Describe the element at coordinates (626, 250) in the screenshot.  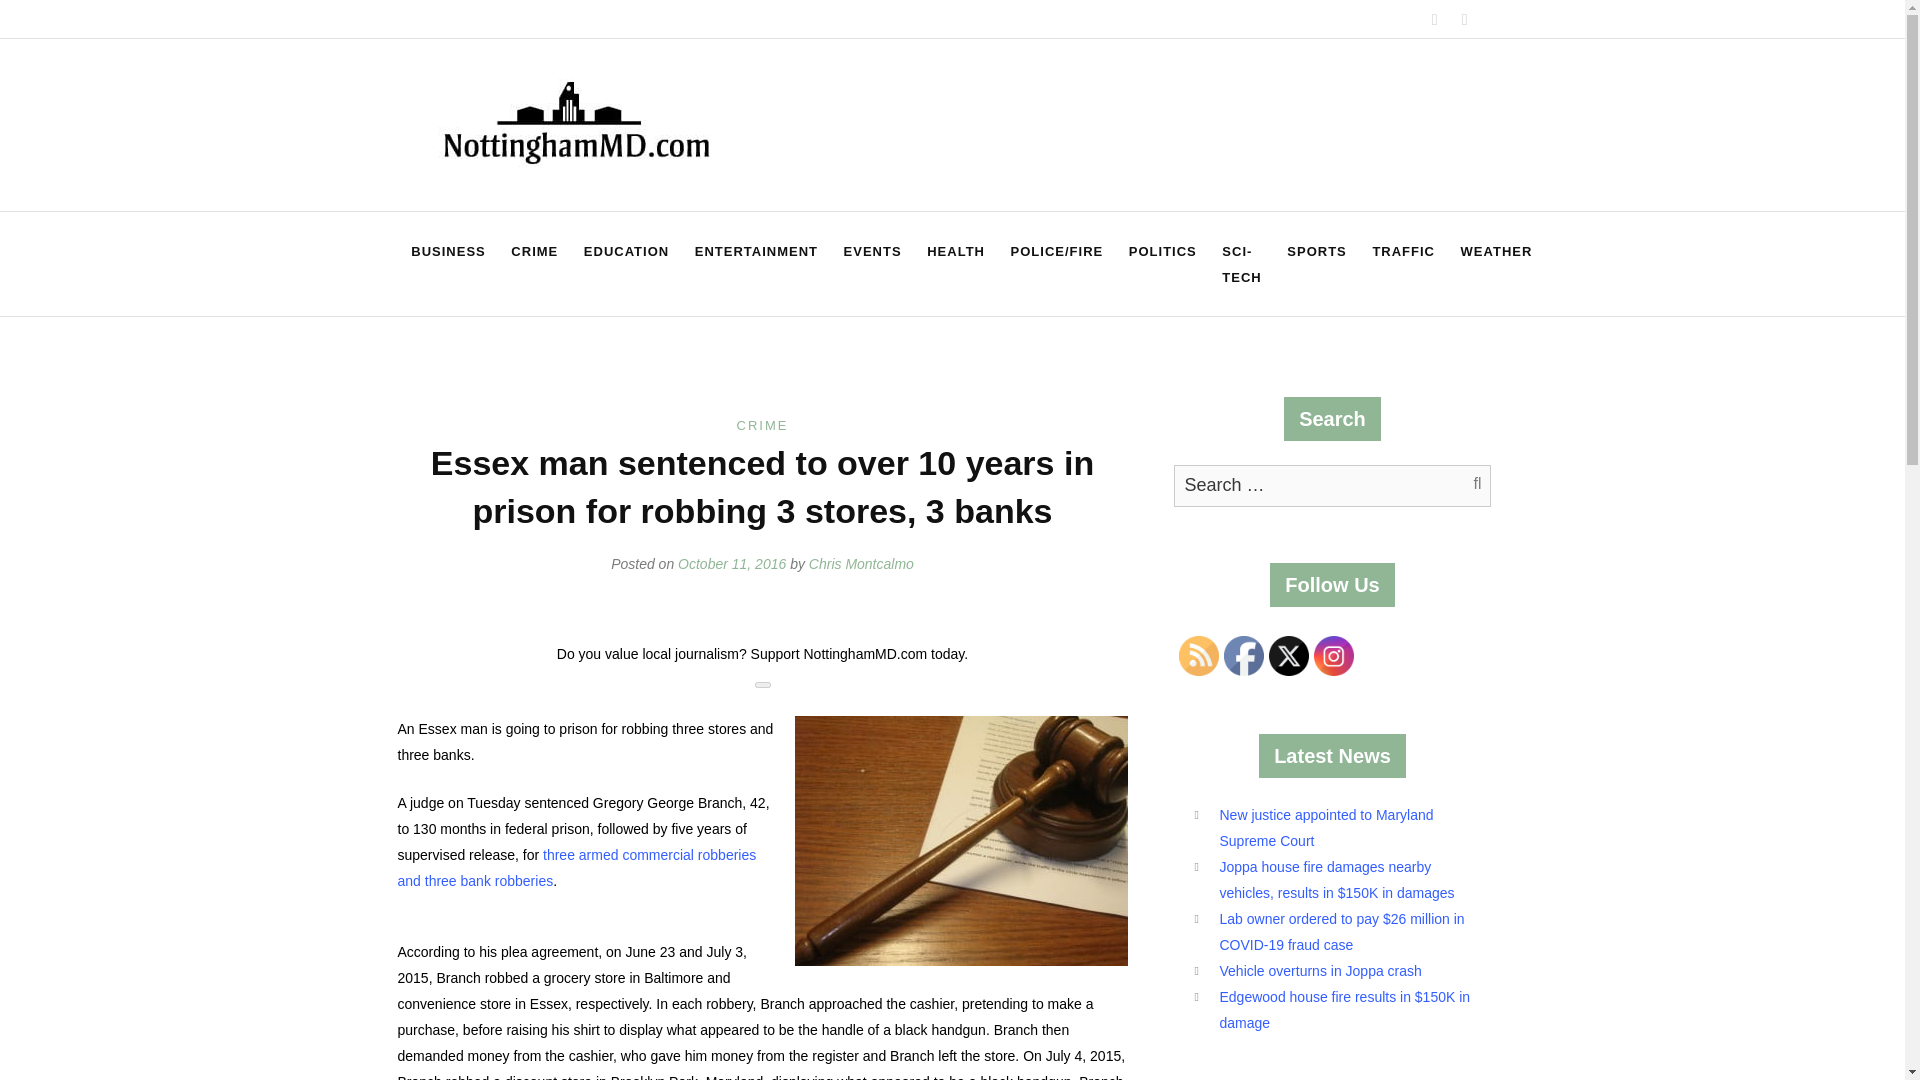
I see `EDUCATION` at that location.